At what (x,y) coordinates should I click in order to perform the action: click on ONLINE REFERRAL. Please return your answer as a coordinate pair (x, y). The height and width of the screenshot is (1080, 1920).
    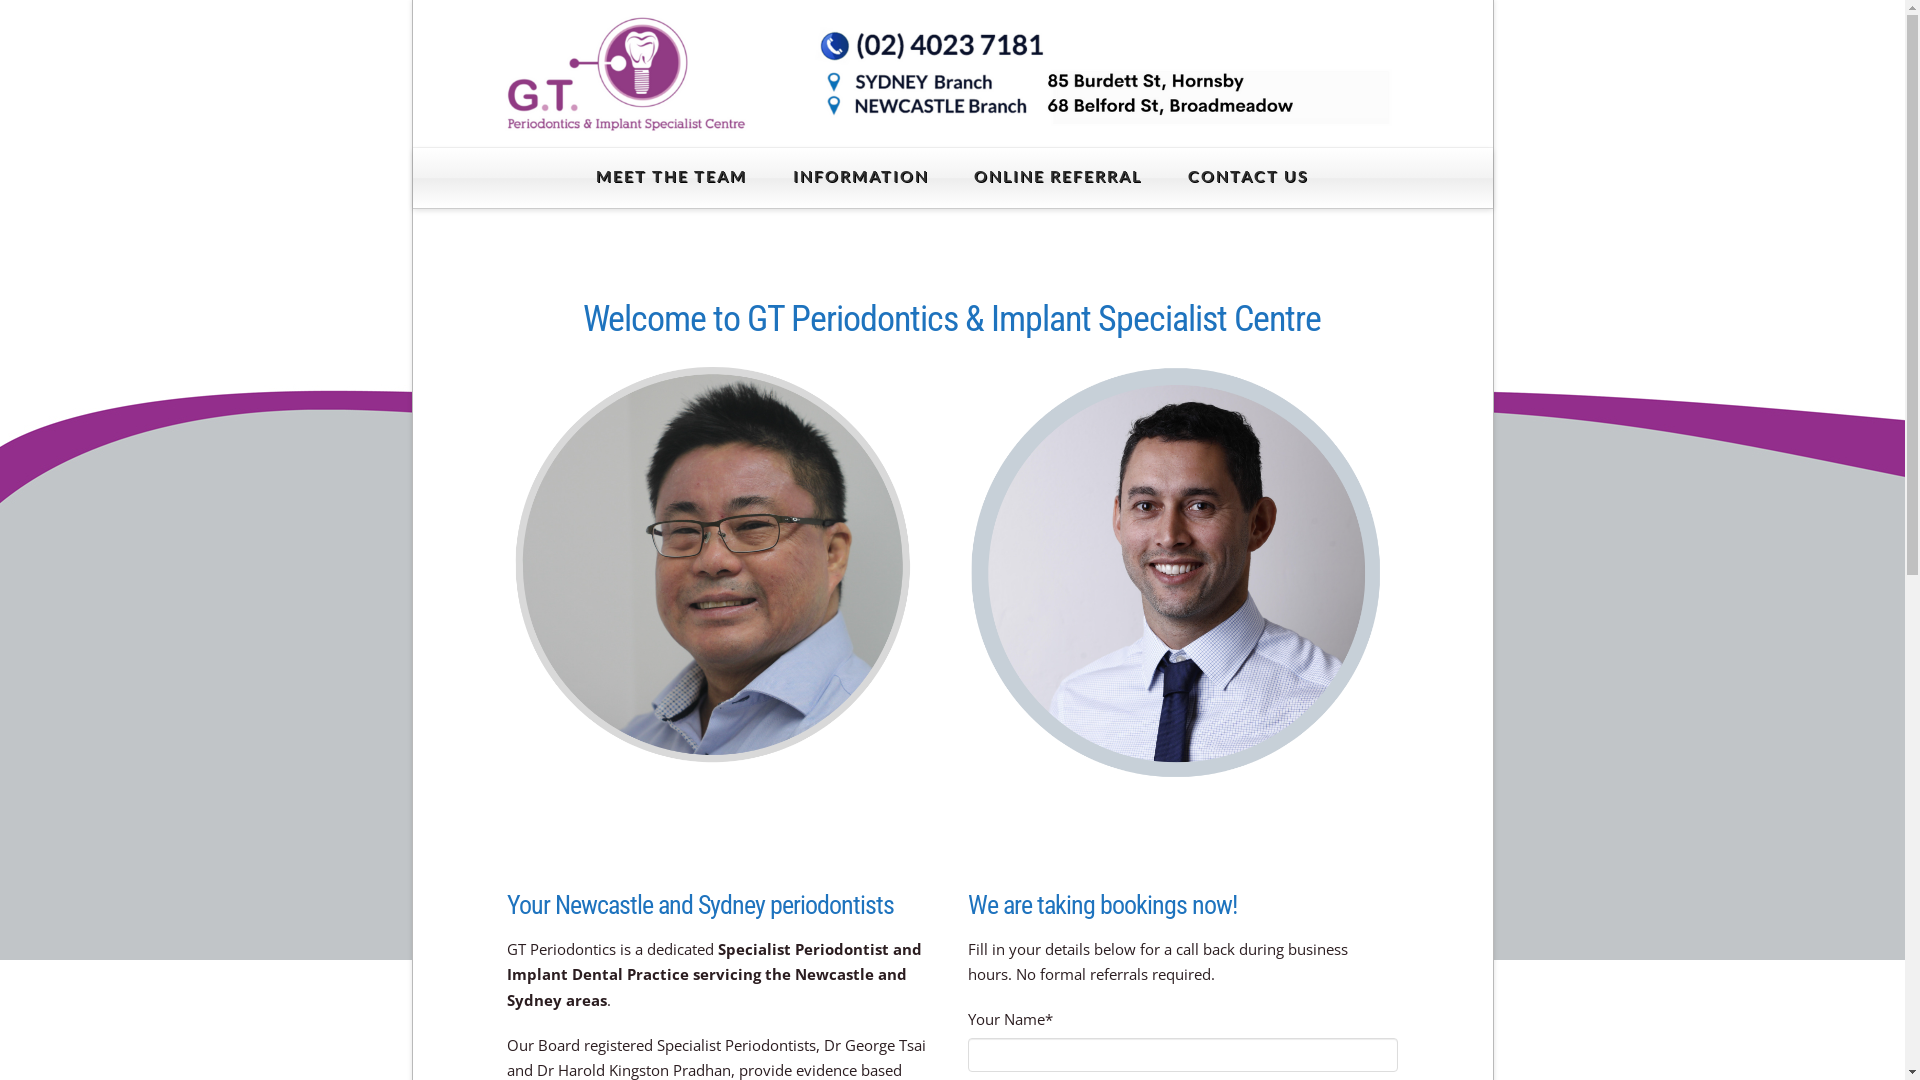
    Looking at the image, I should click on (1058, 178).